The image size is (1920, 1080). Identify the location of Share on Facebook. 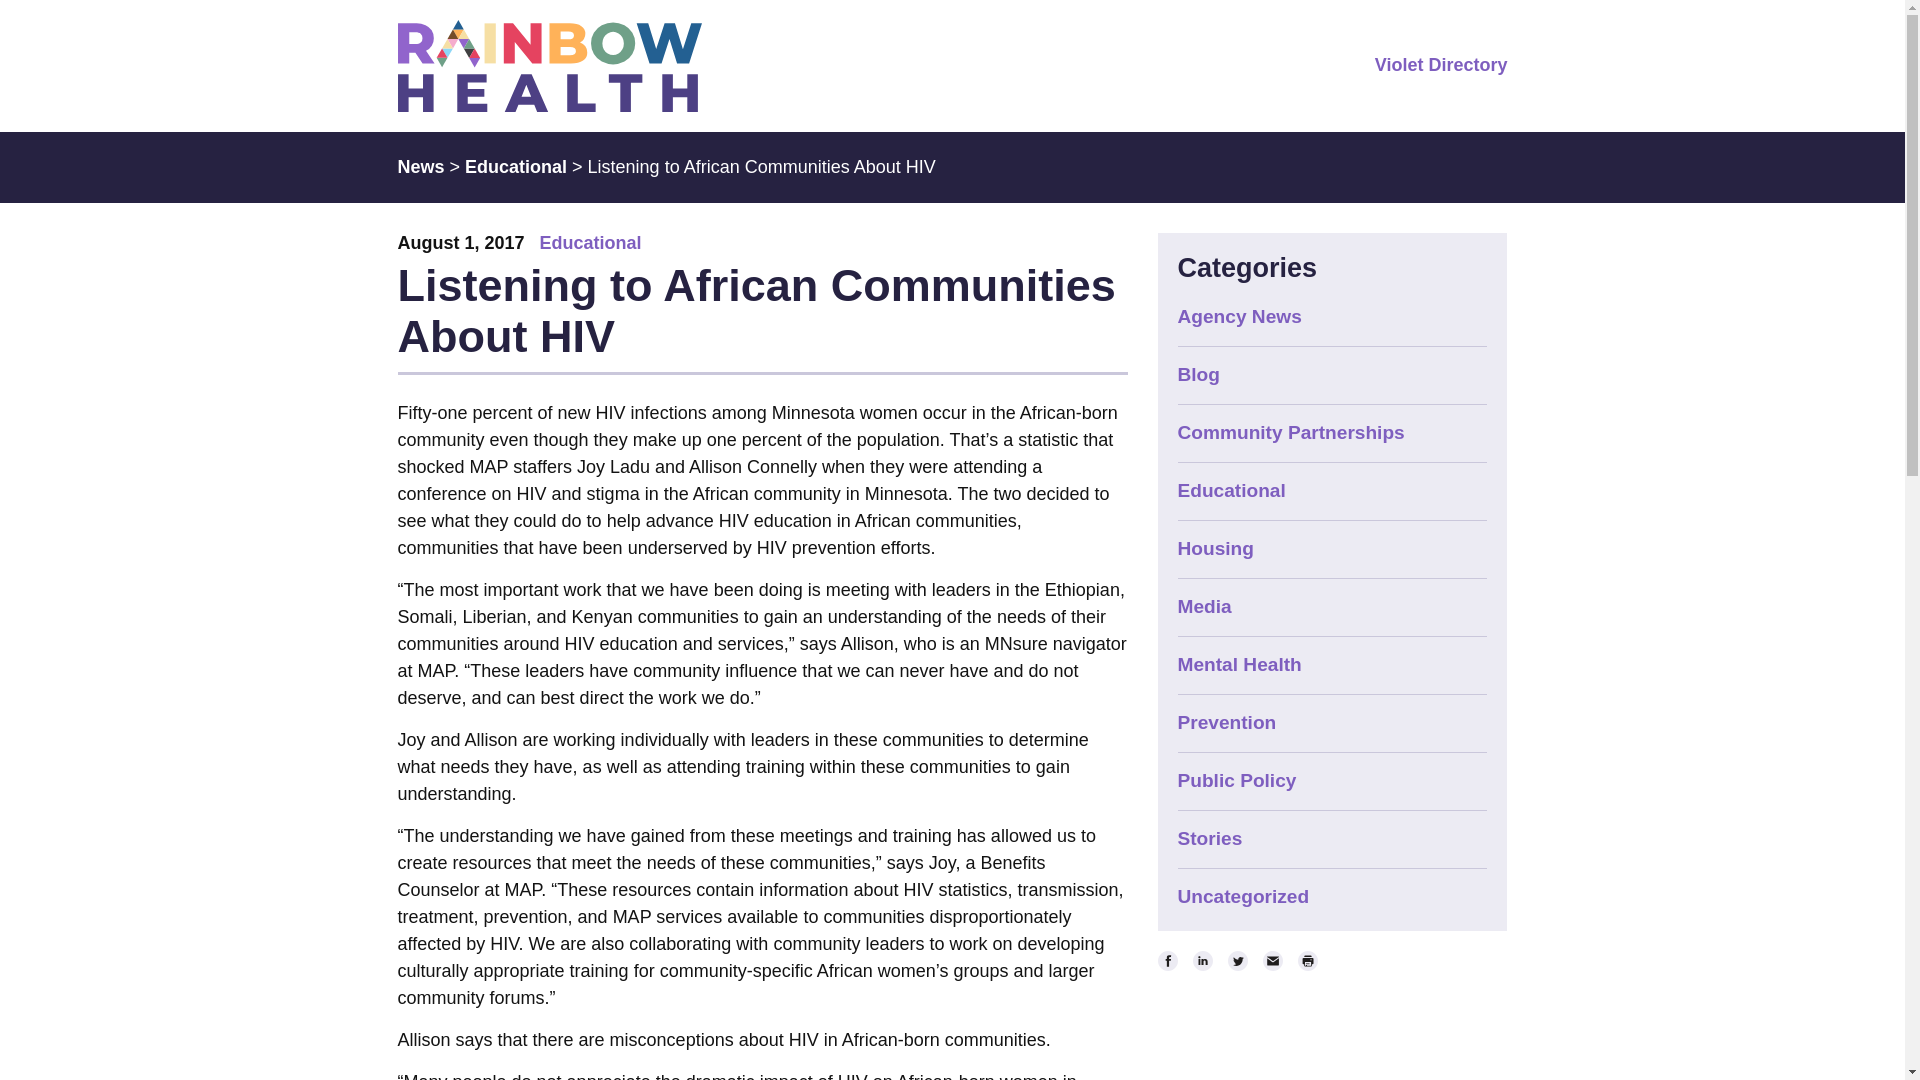
(1168, 960).